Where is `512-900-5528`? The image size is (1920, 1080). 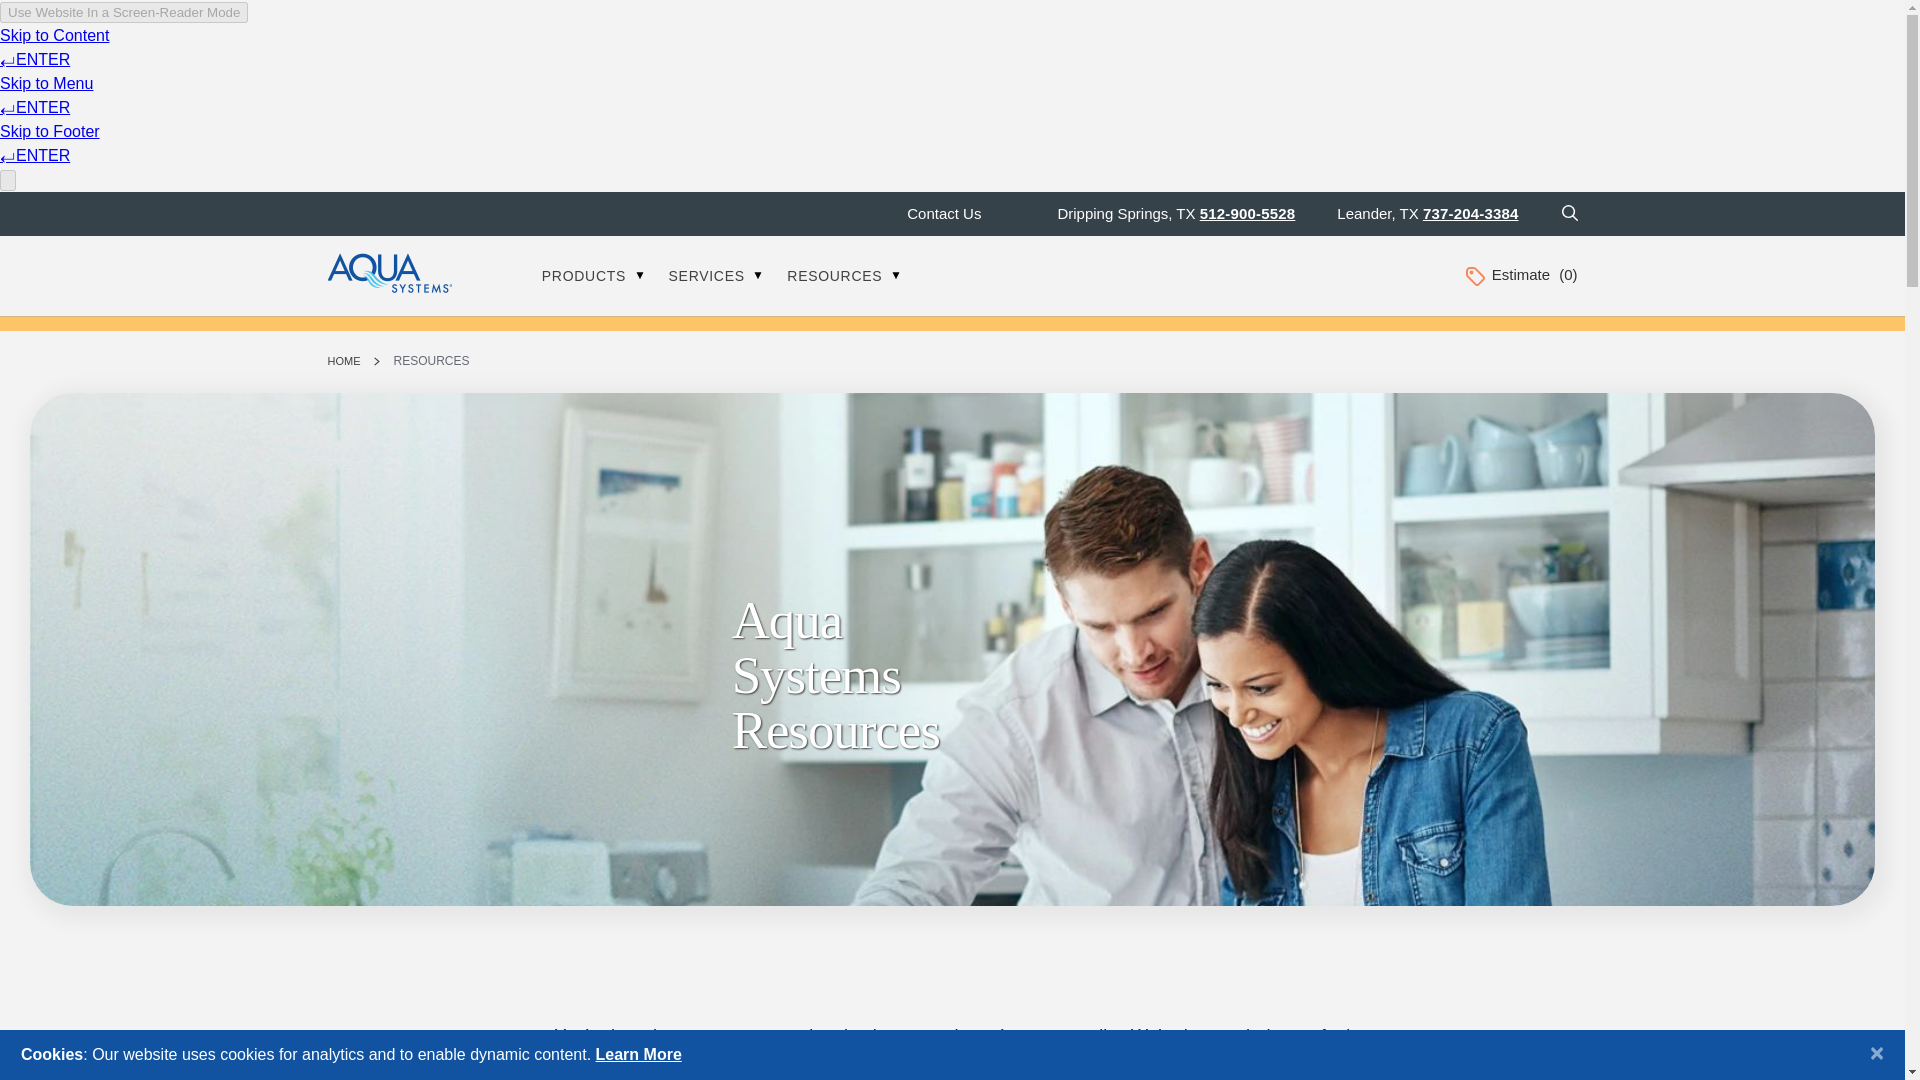 512-900-5528 is located at coordinates (1248, 214).